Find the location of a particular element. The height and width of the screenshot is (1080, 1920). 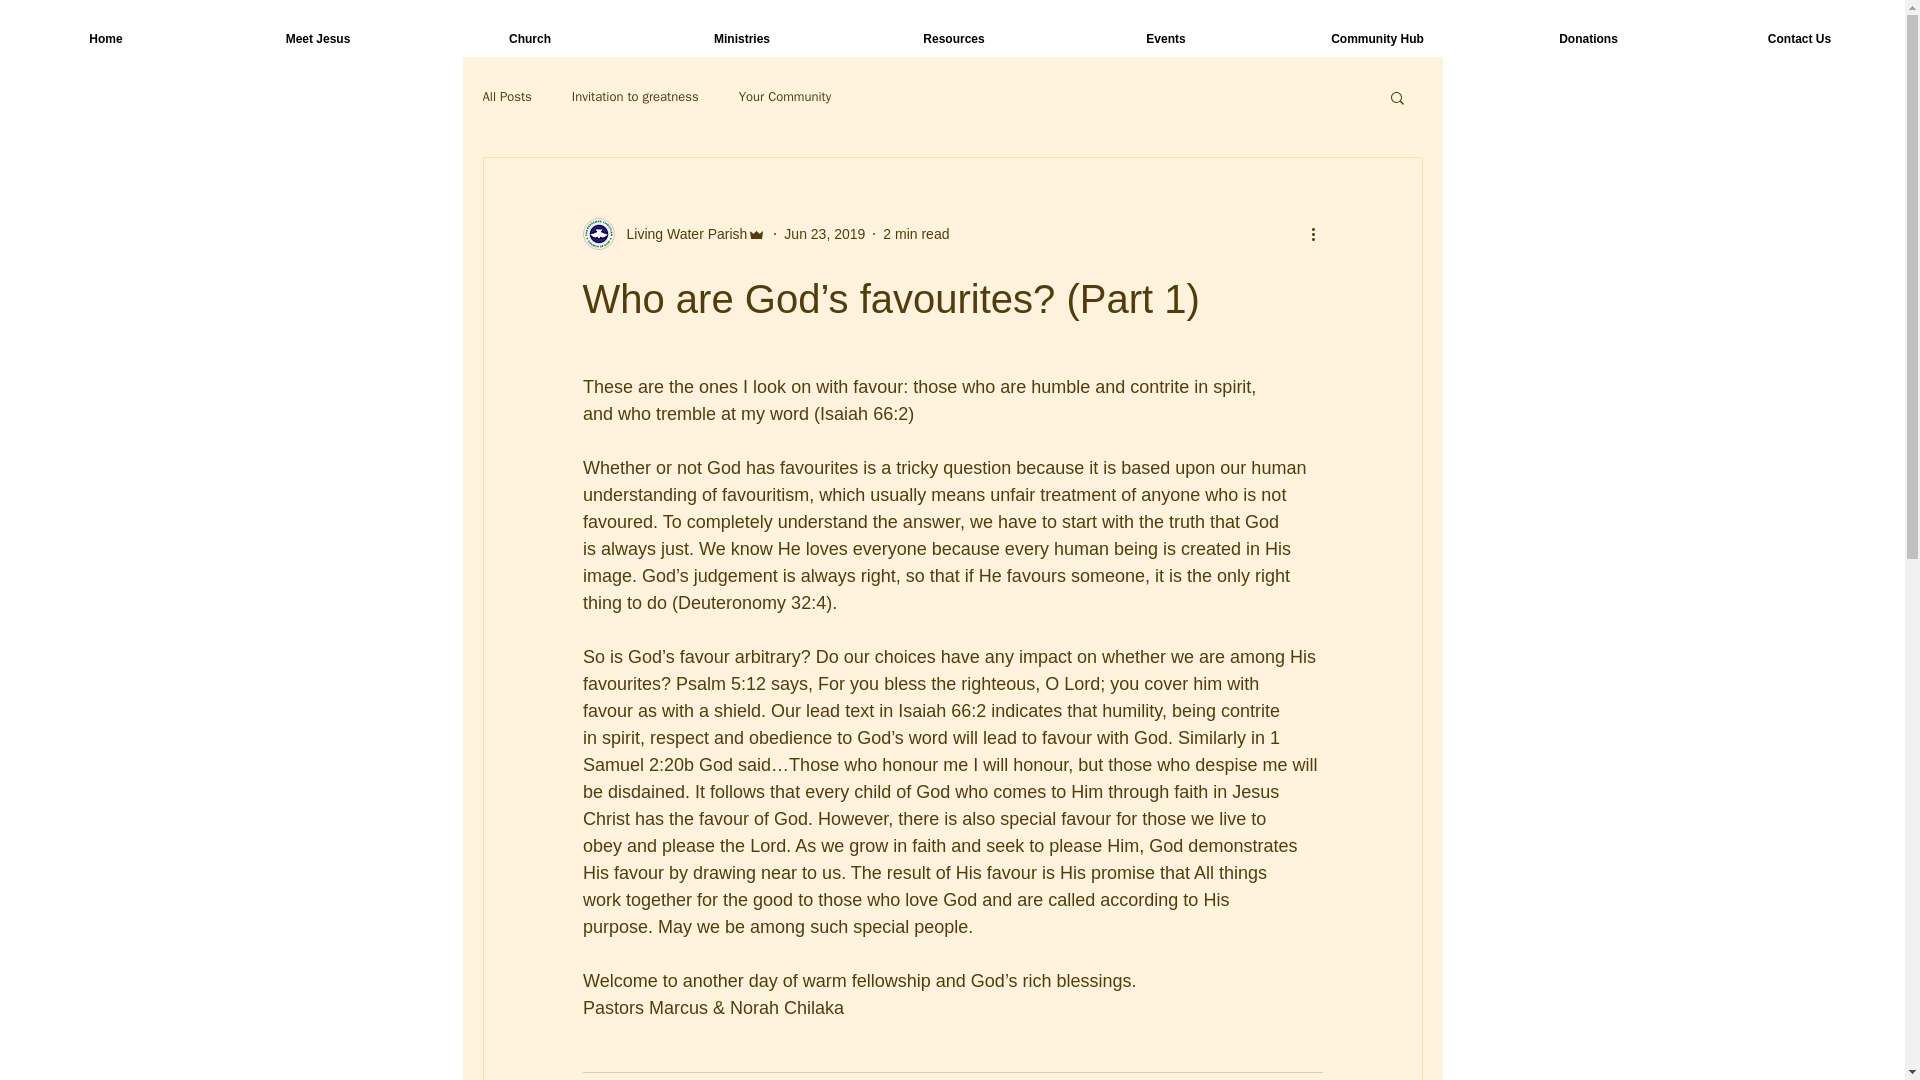

2 min read is located at coordinates (916, 233).